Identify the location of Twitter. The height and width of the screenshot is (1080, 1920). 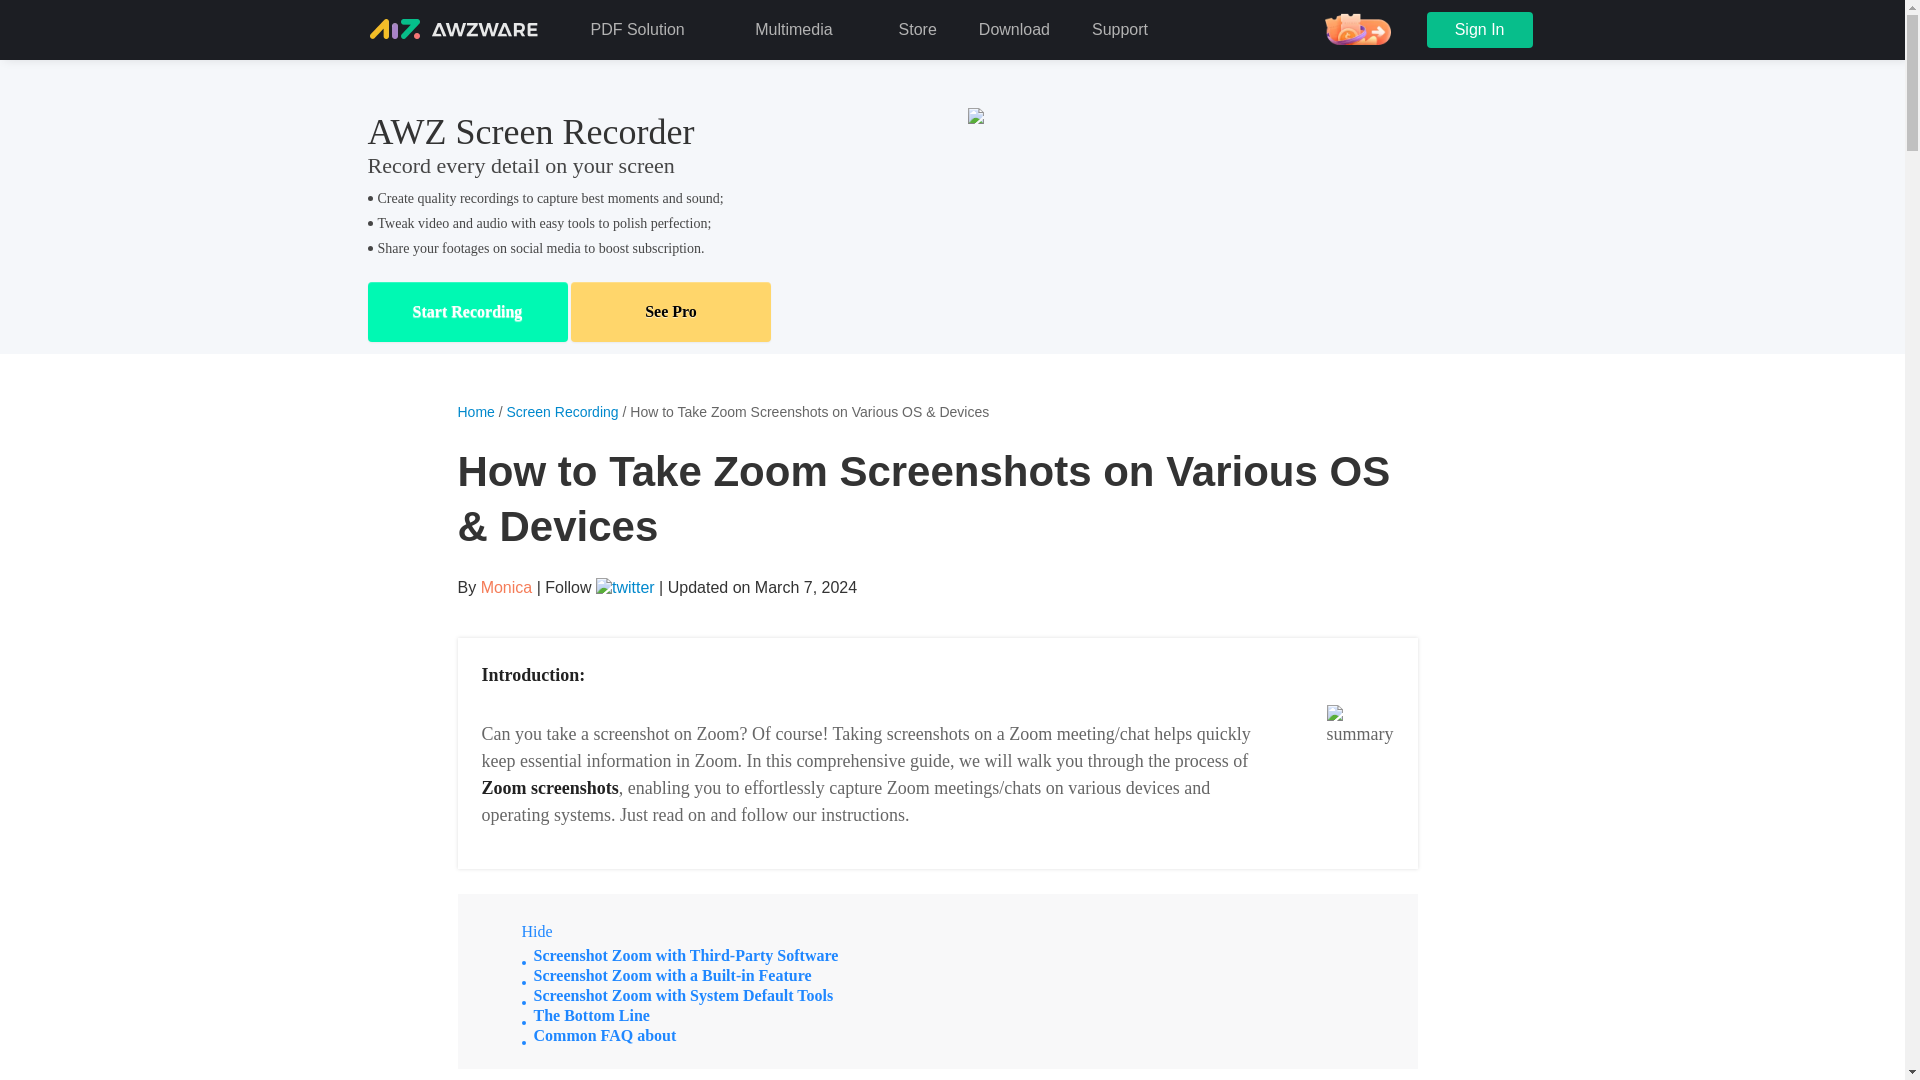
(626, 587).